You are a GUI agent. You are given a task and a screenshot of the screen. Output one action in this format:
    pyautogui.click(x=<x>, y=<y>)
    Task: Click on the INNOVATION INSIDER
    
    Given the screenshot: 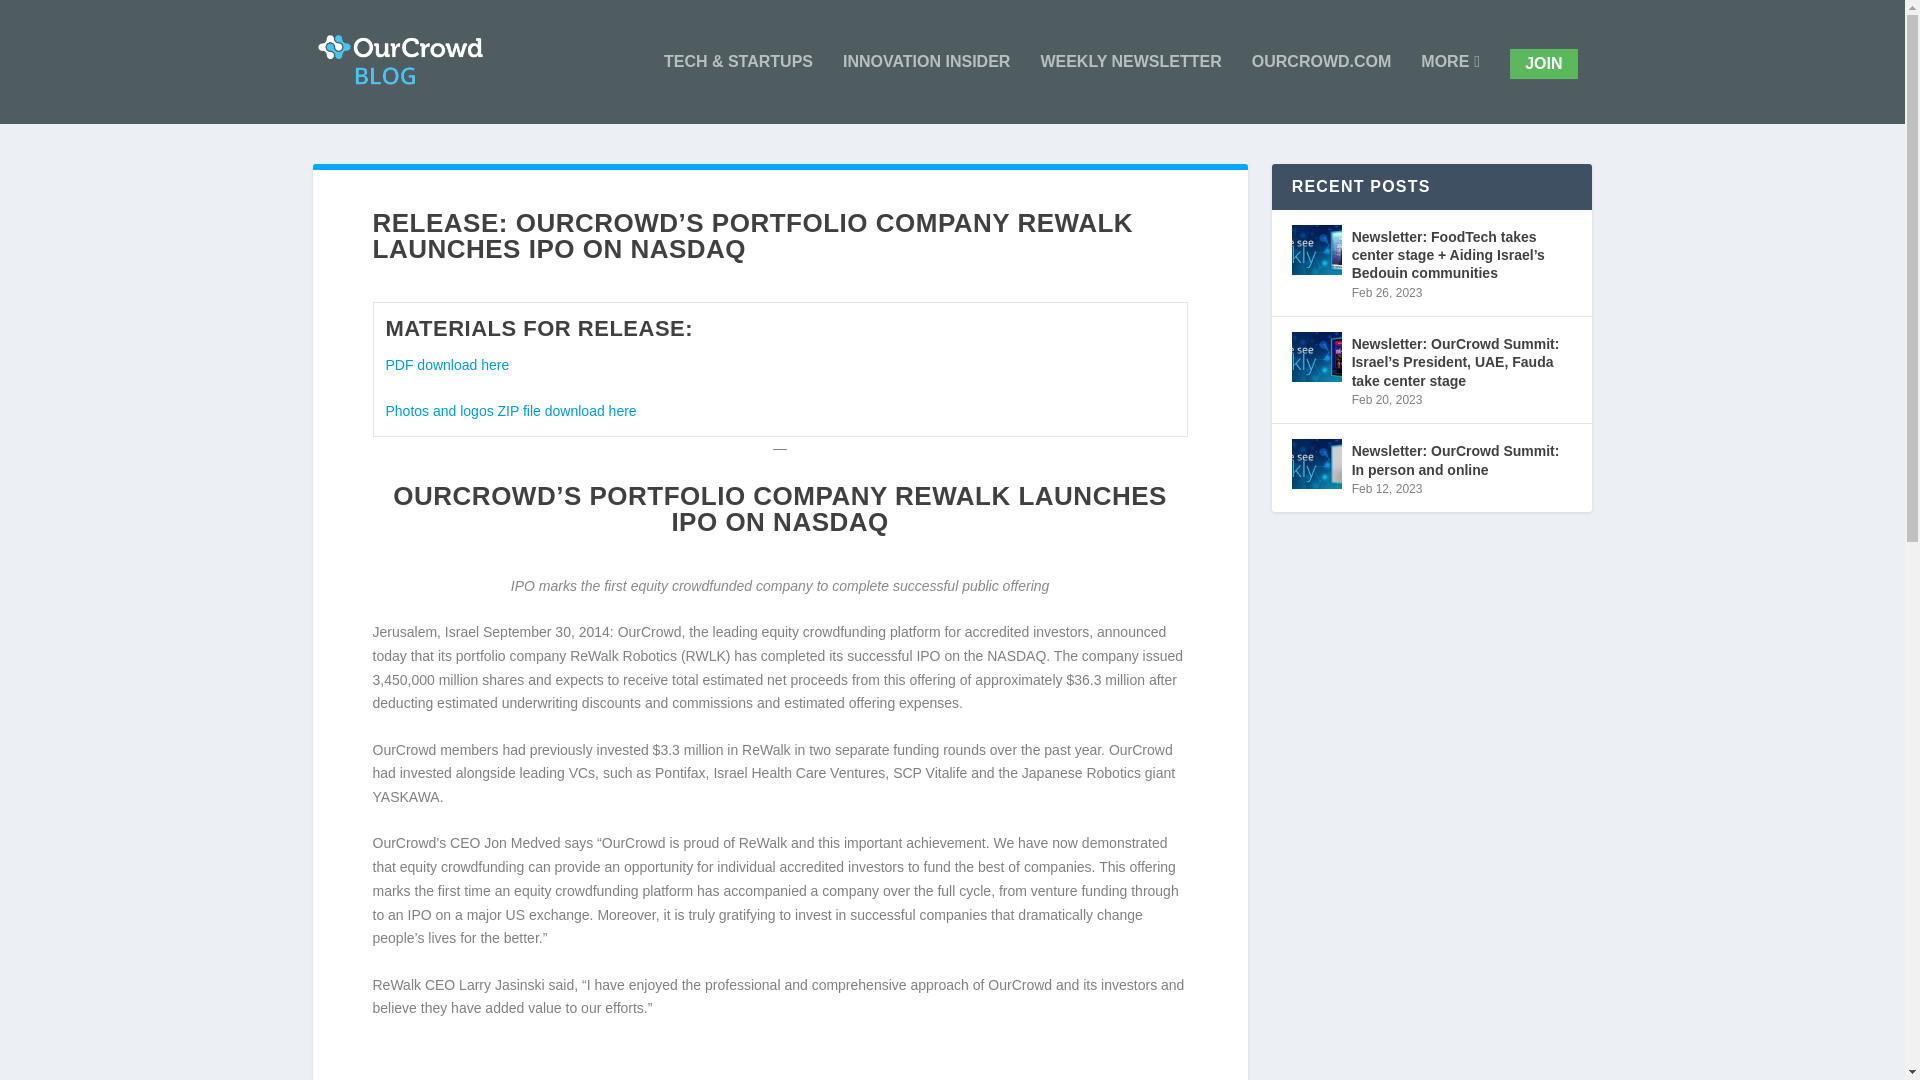 What is the action you would take?
    pyautogui.click(x=926, y=89)
    